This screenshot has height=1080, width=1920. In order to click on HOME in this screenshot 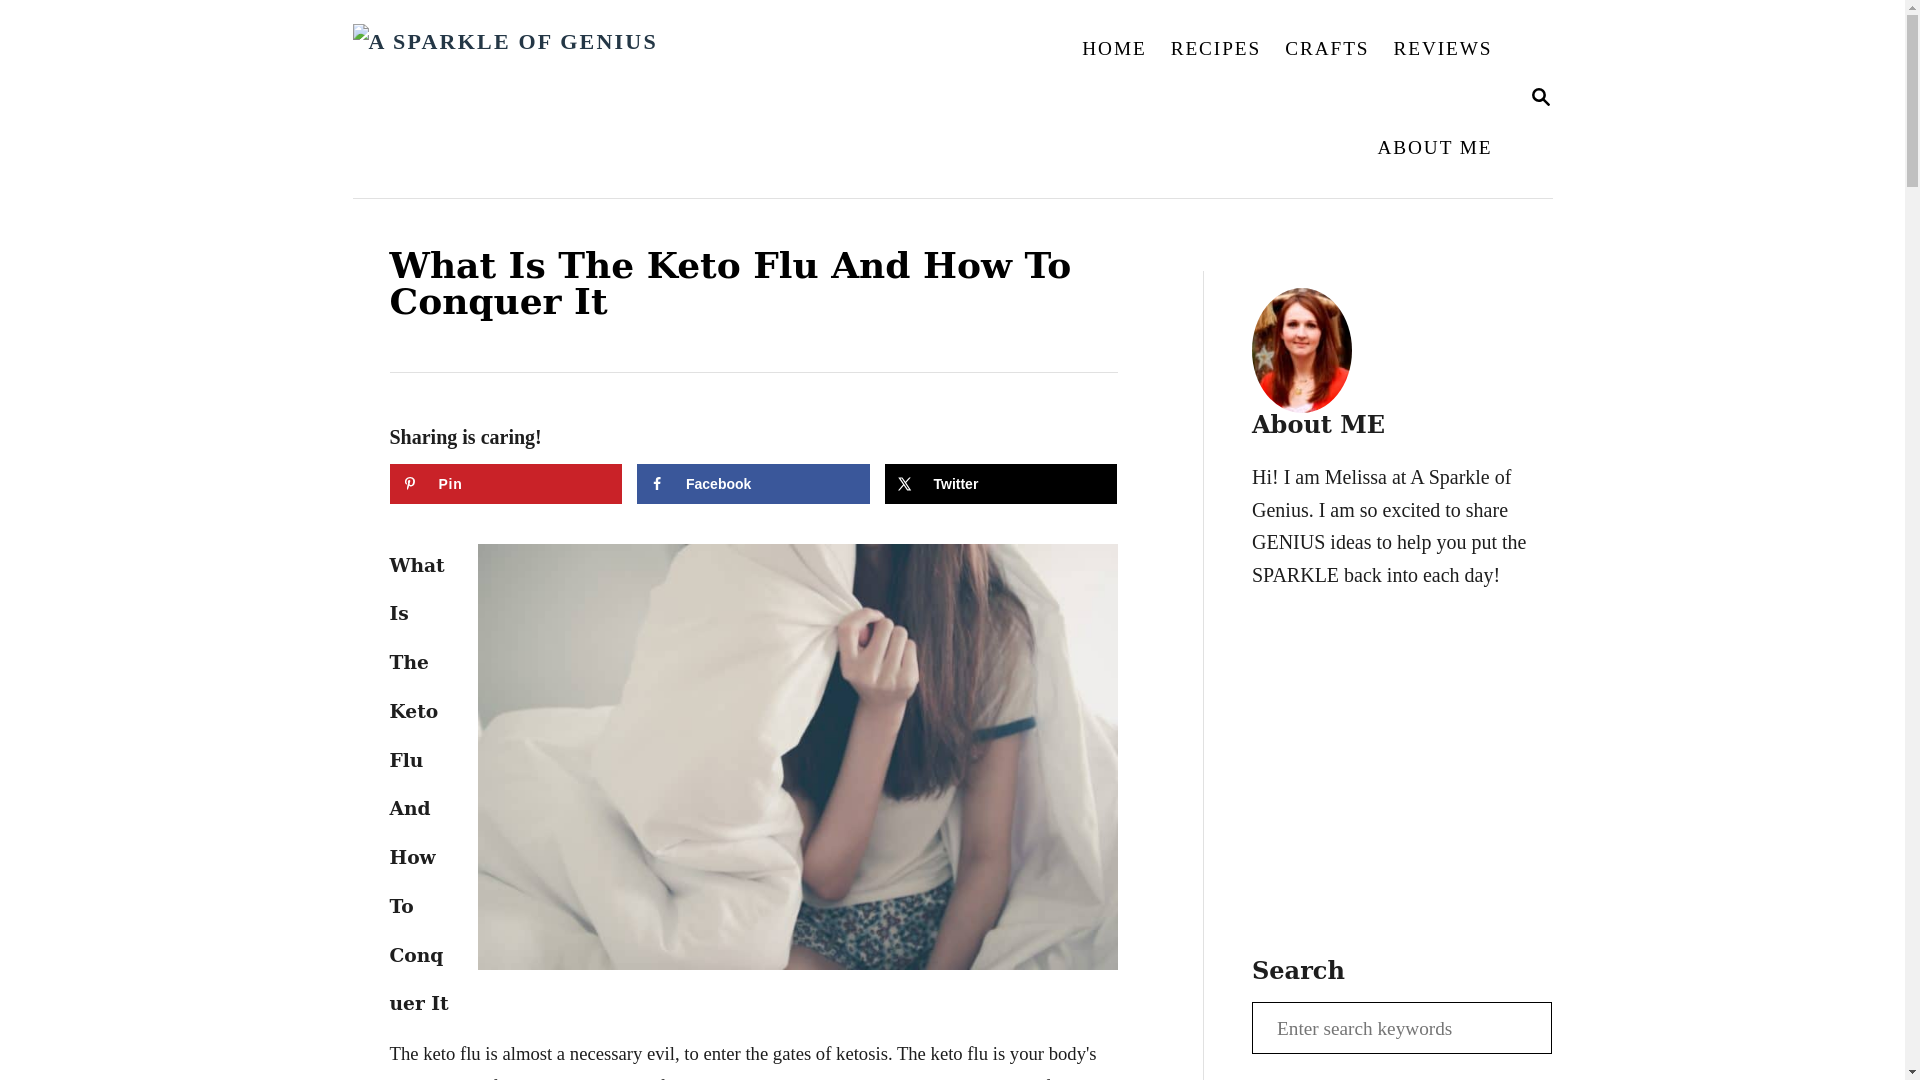, I will do `click(1326, 48)`.